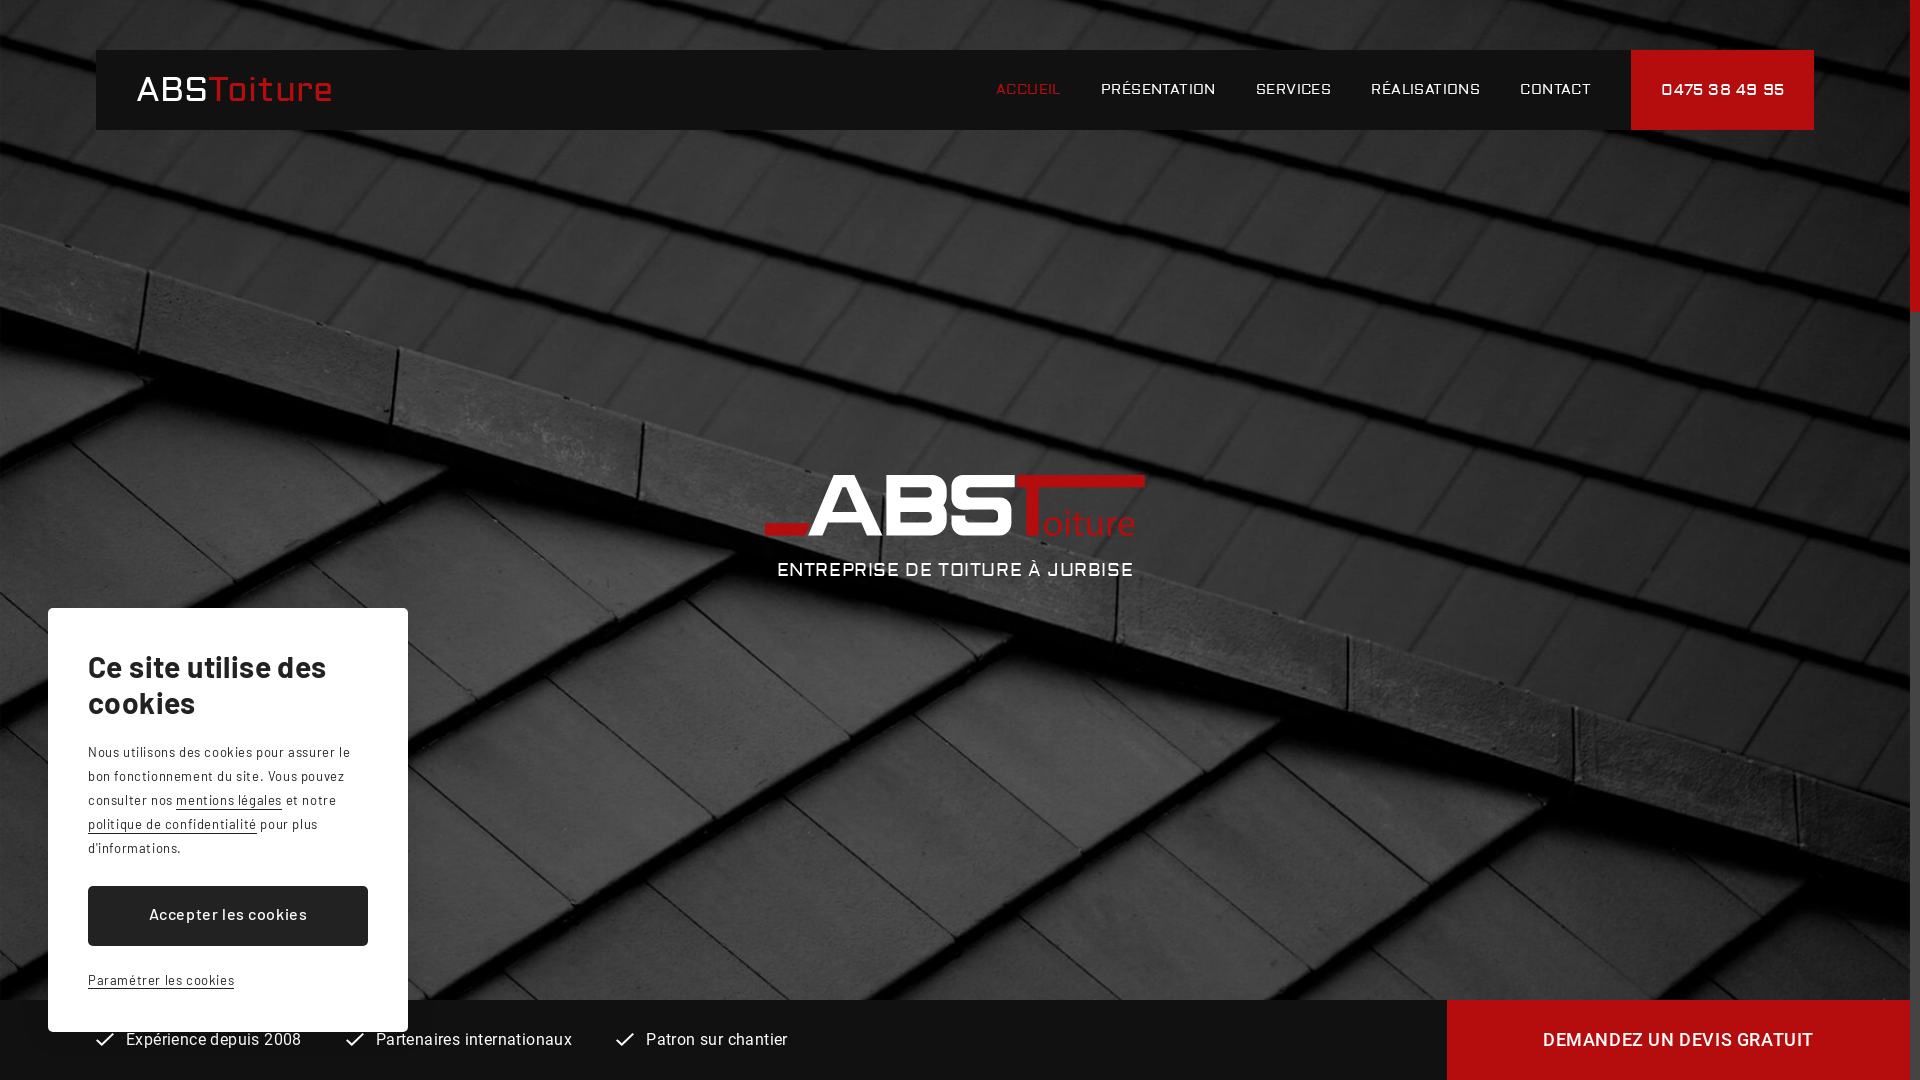 The width and height of the screenshot is (1920, 1080). Describe the element at coordinates (1294, 90) in the screenshot. I see `SERVICES` at that location.